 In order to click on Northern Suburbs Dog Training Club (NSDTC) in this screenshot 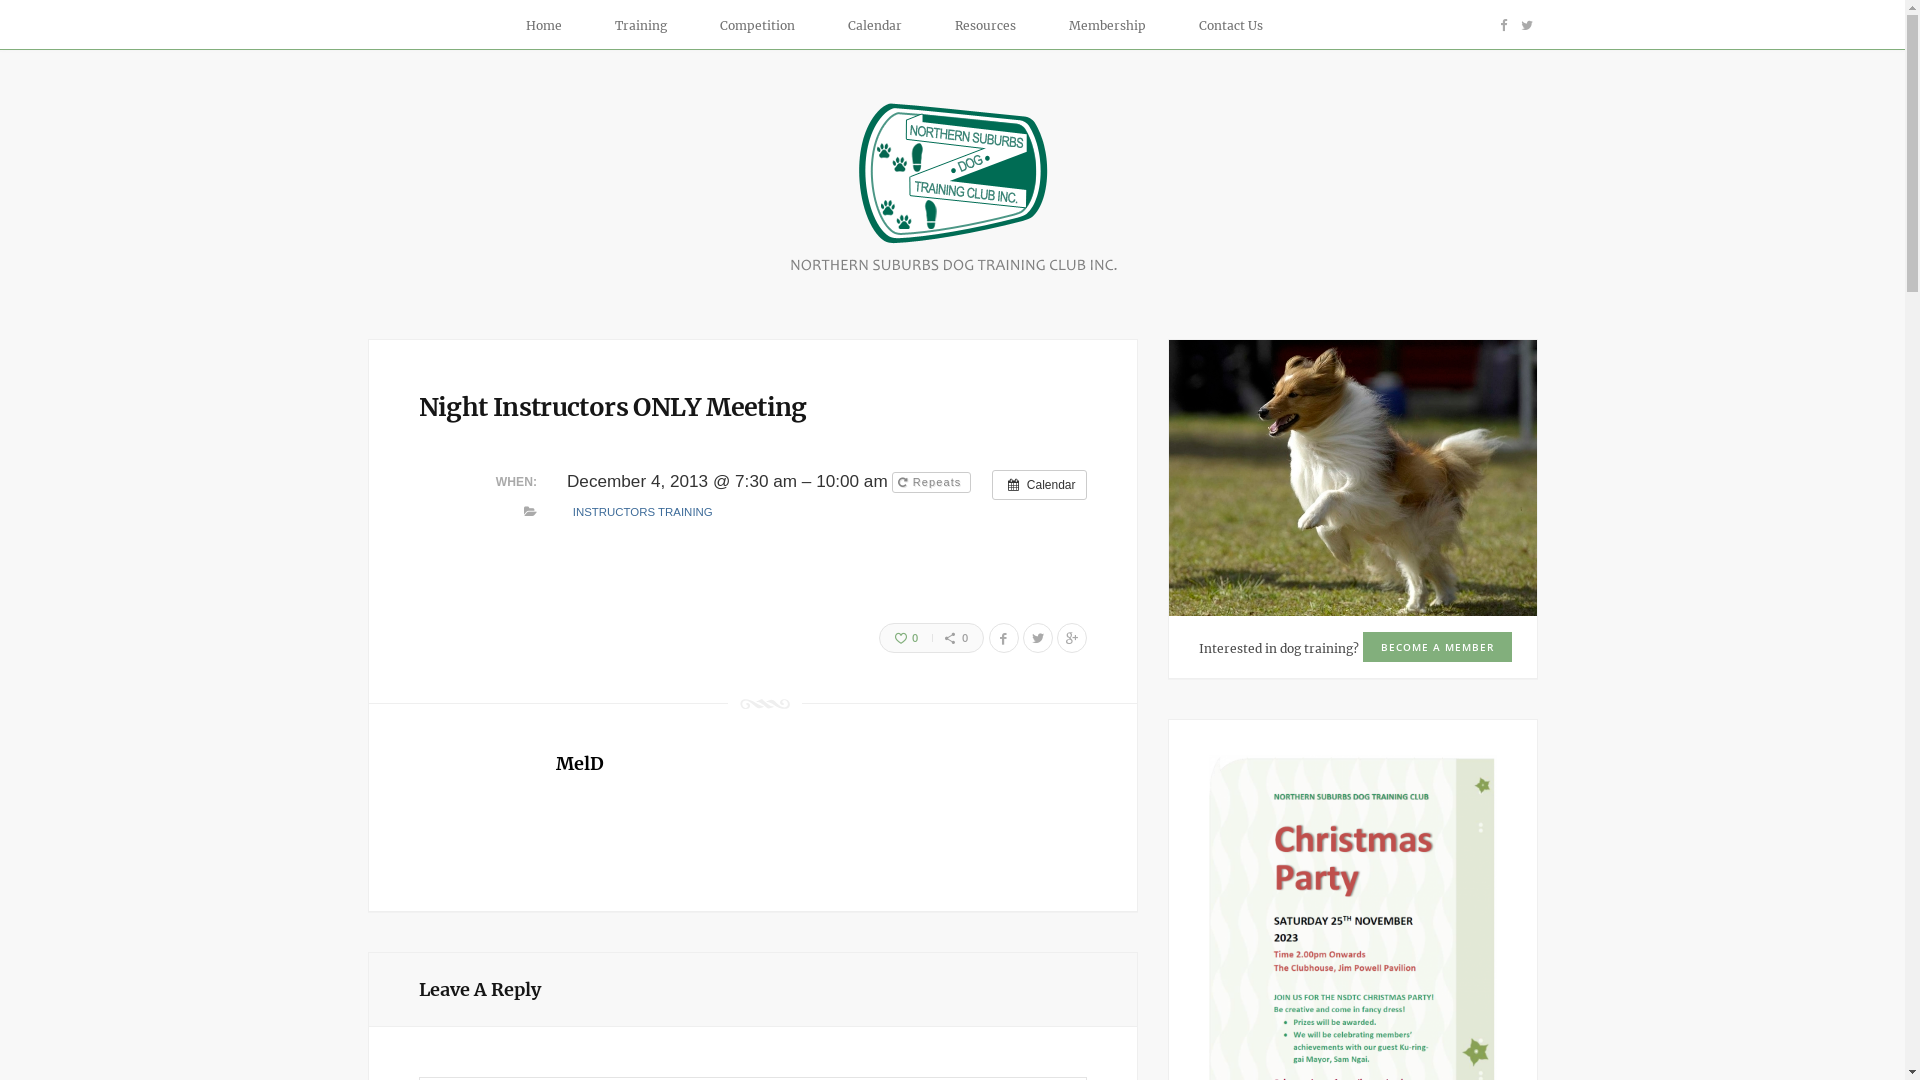, I will do `click(953, 270)`.